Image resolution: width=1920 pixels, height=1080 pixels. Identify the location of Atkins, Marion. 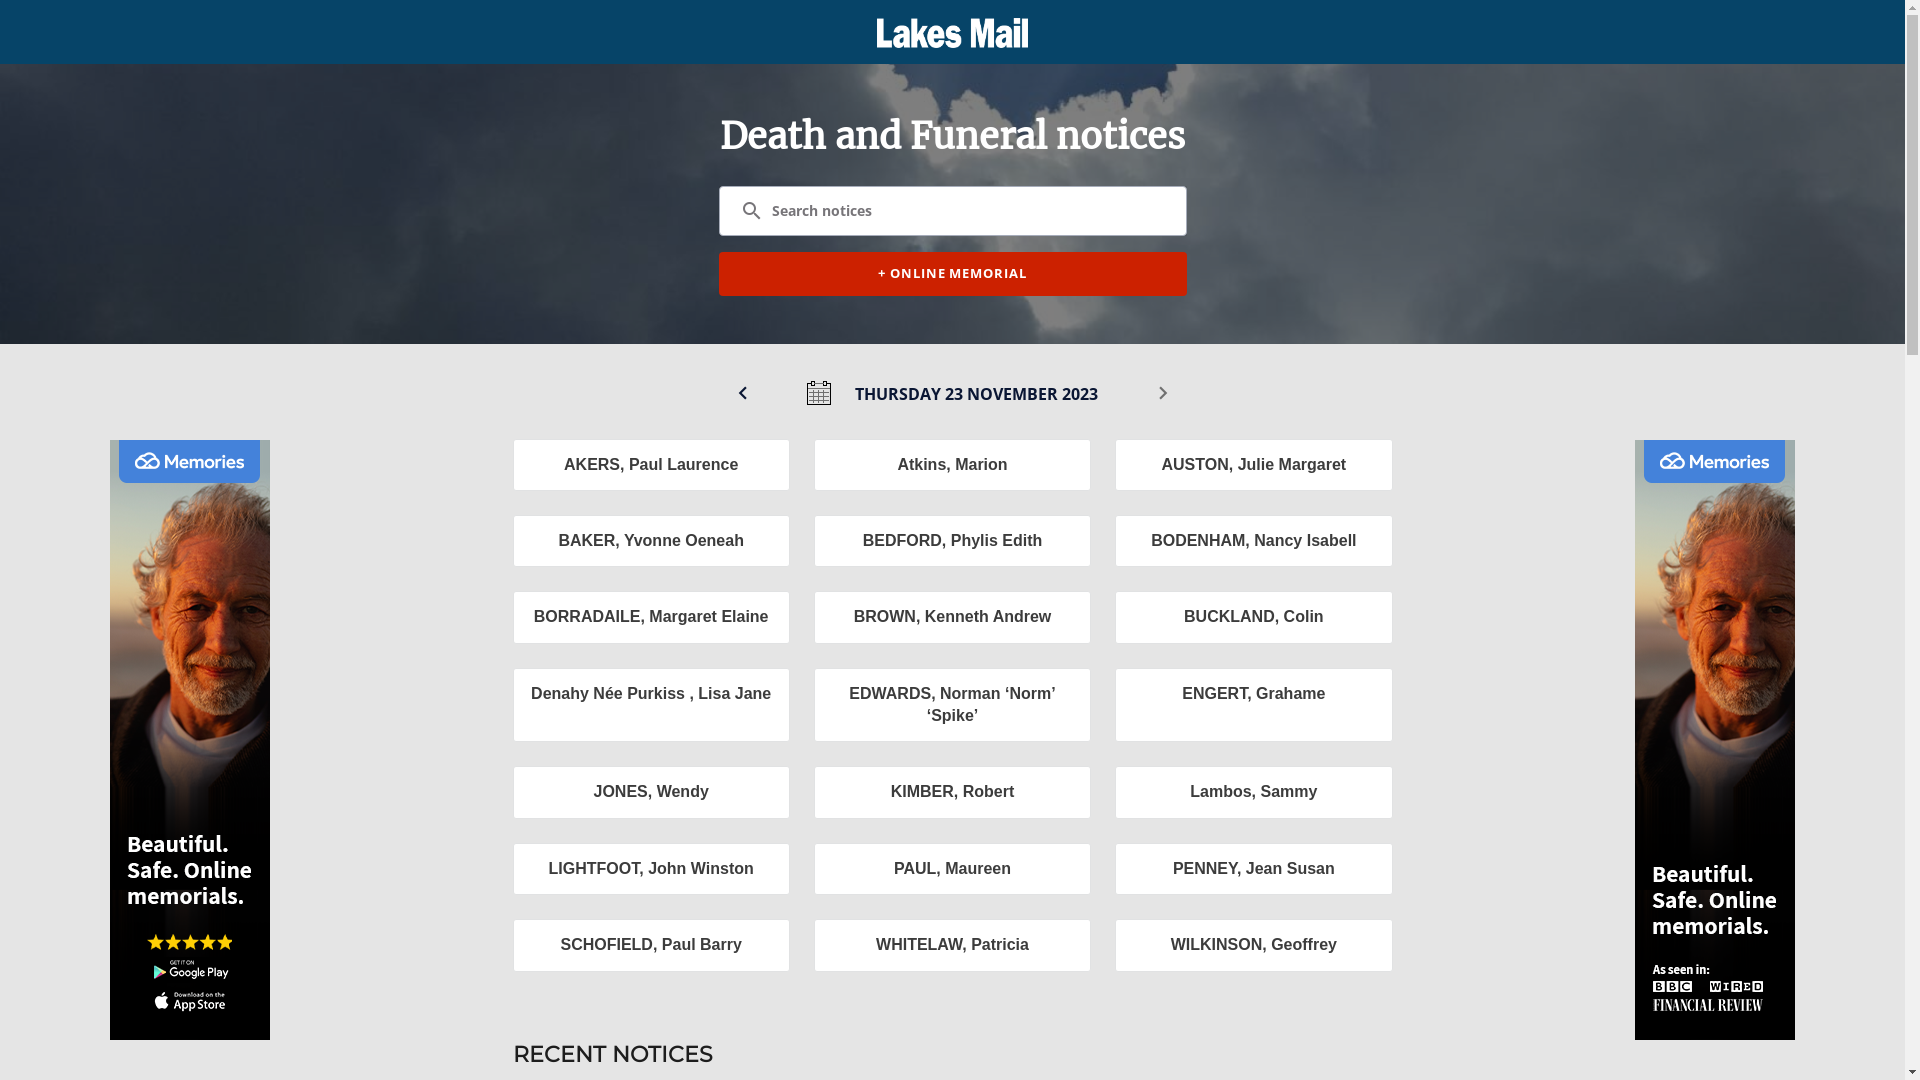
(952, 465).